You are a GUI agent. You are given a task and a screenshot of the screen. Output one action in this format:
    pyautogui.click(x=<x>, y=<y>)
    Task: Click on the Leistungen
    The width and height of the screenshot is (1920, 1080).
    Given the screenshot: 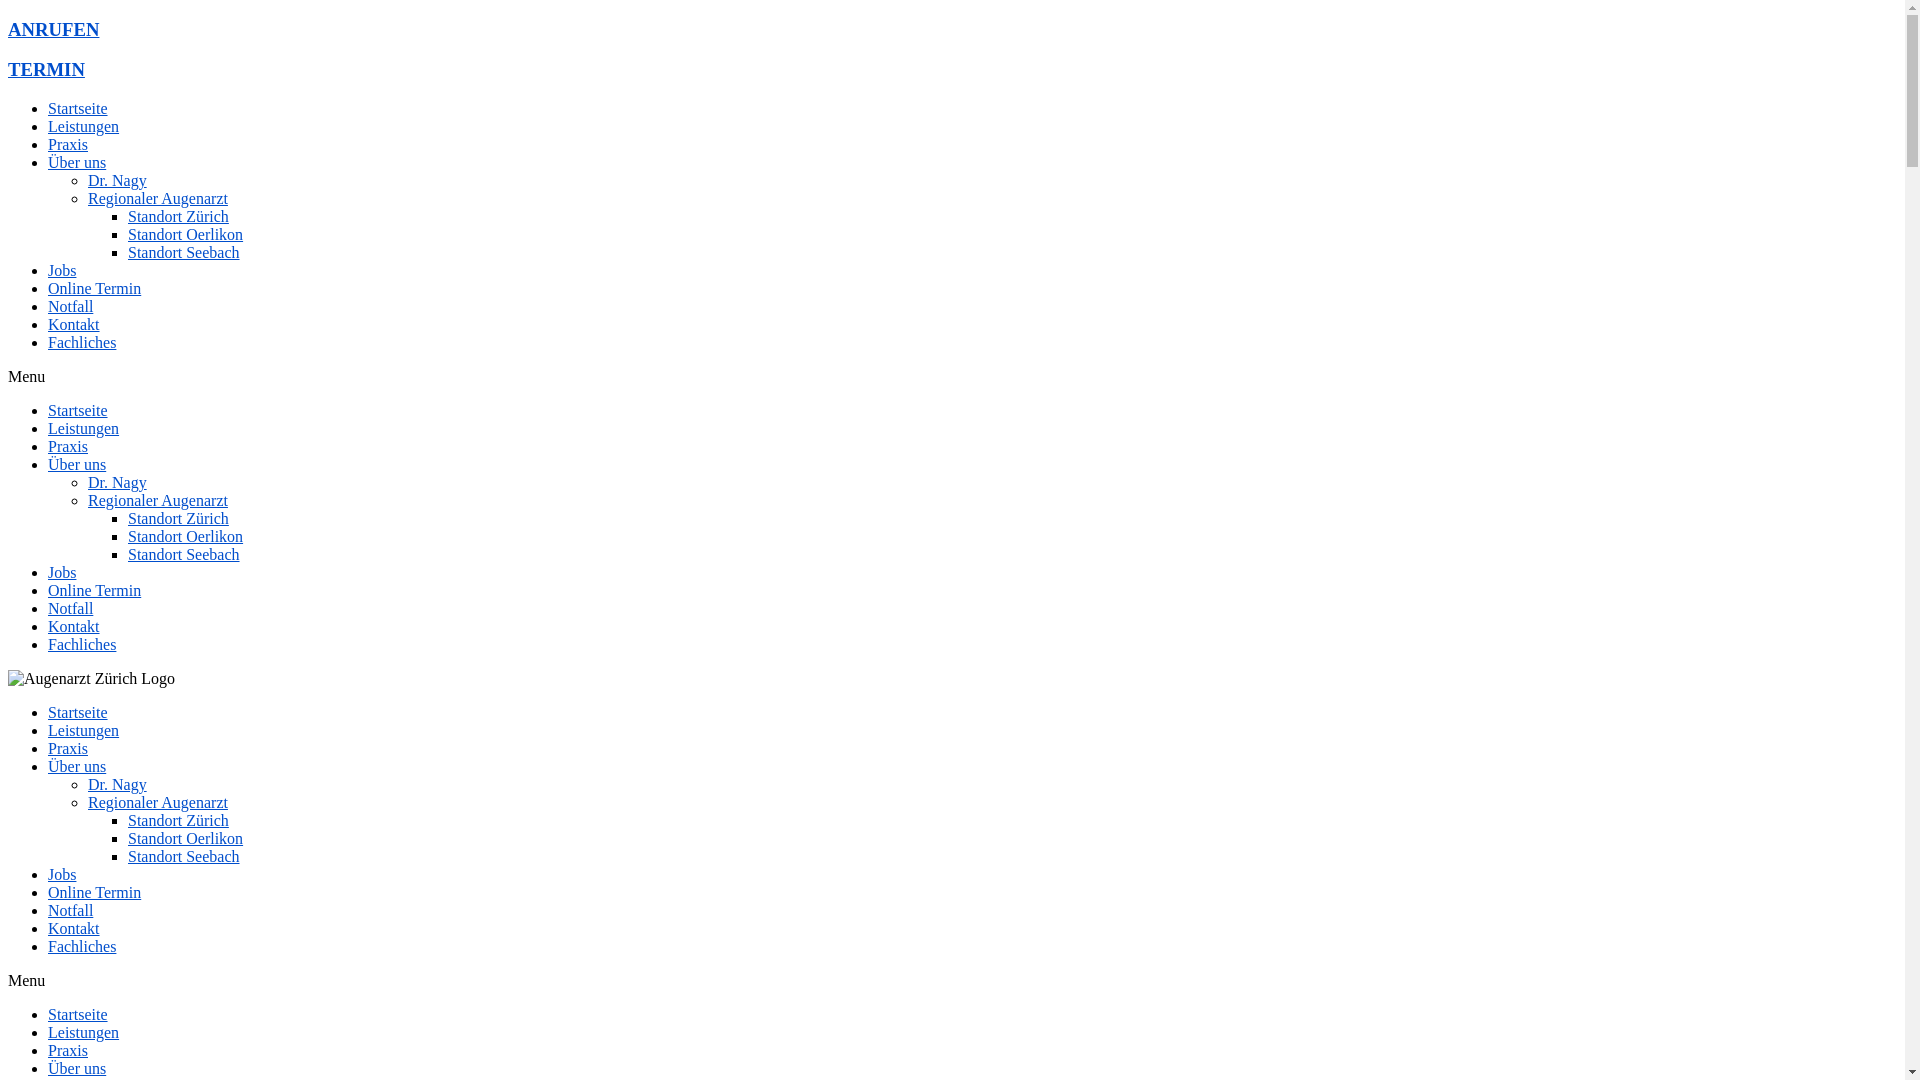 What is the action you would take?
    pyautogui.click(x=84, y=1032)
    